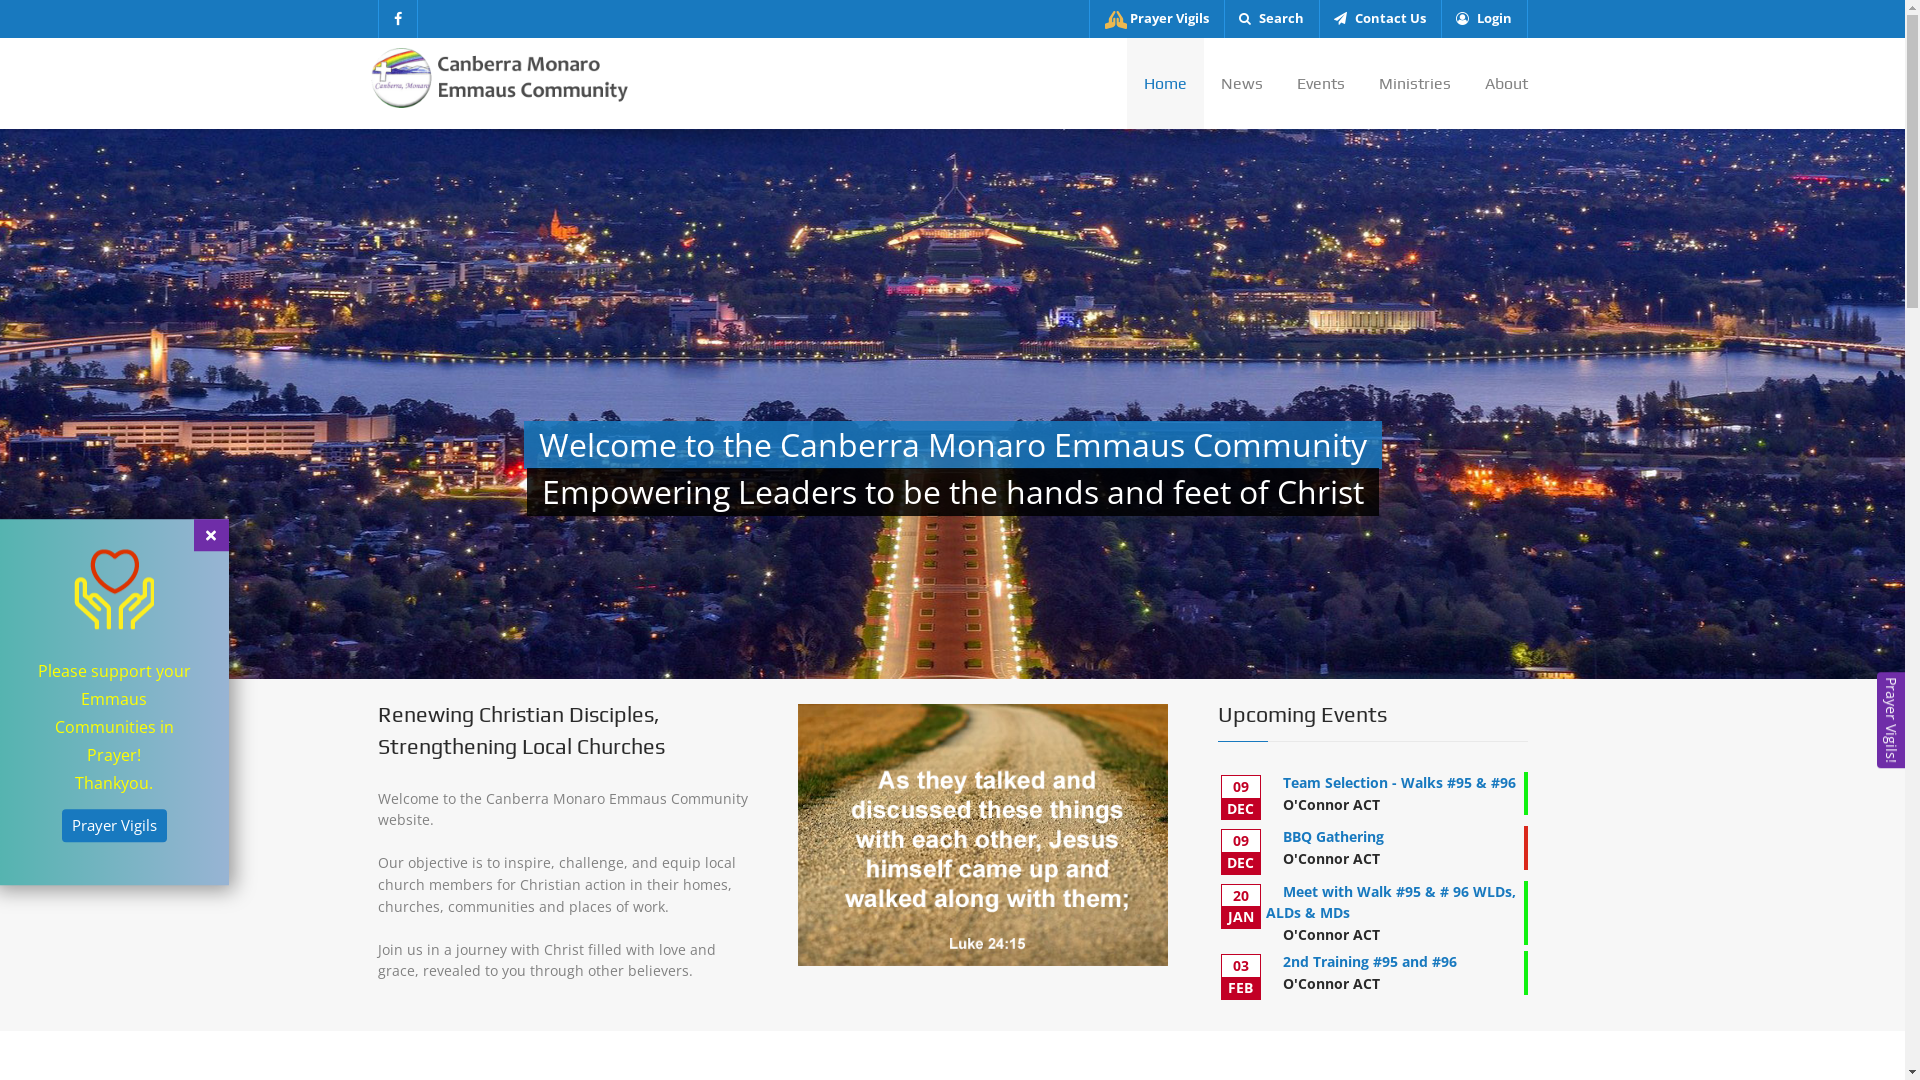  I want to click on Prayer Vigils, so click(1157, 19).